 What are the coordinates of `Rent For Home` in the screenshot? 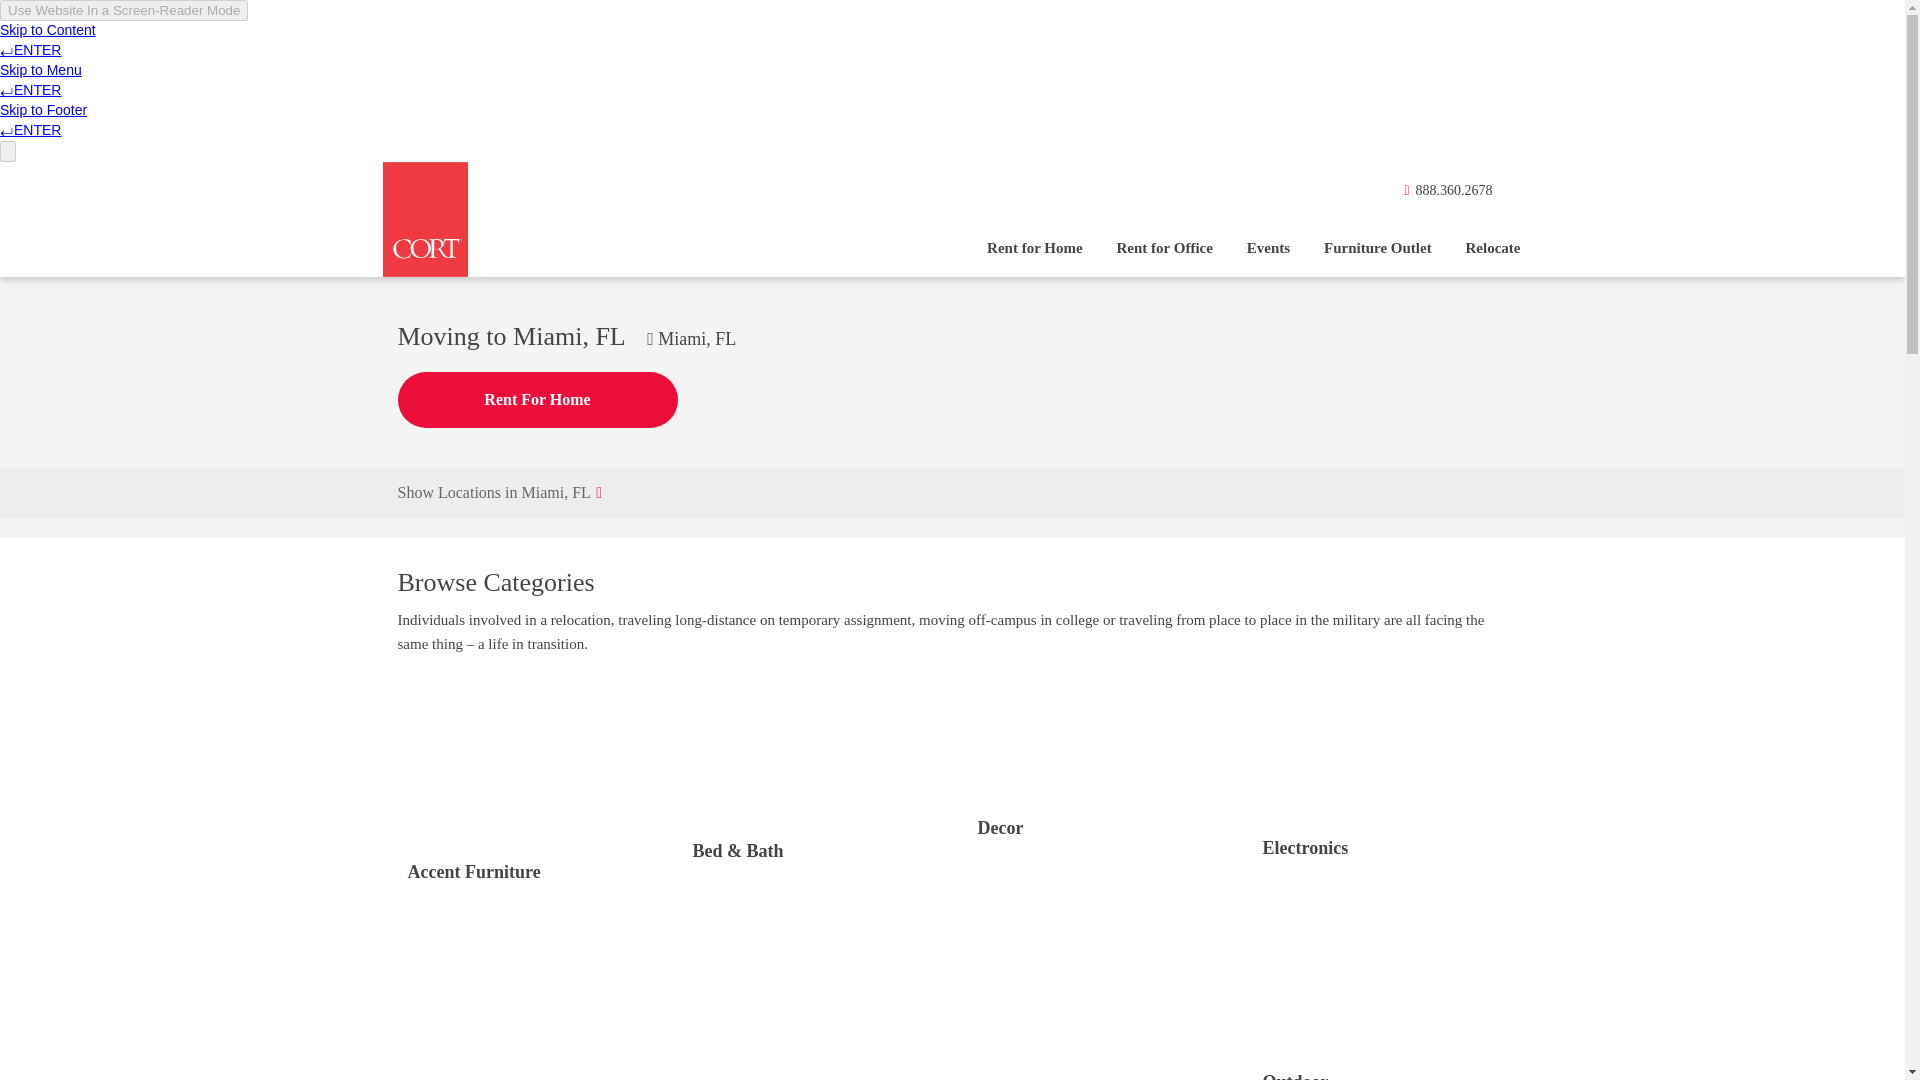 It's located at (537, 399).